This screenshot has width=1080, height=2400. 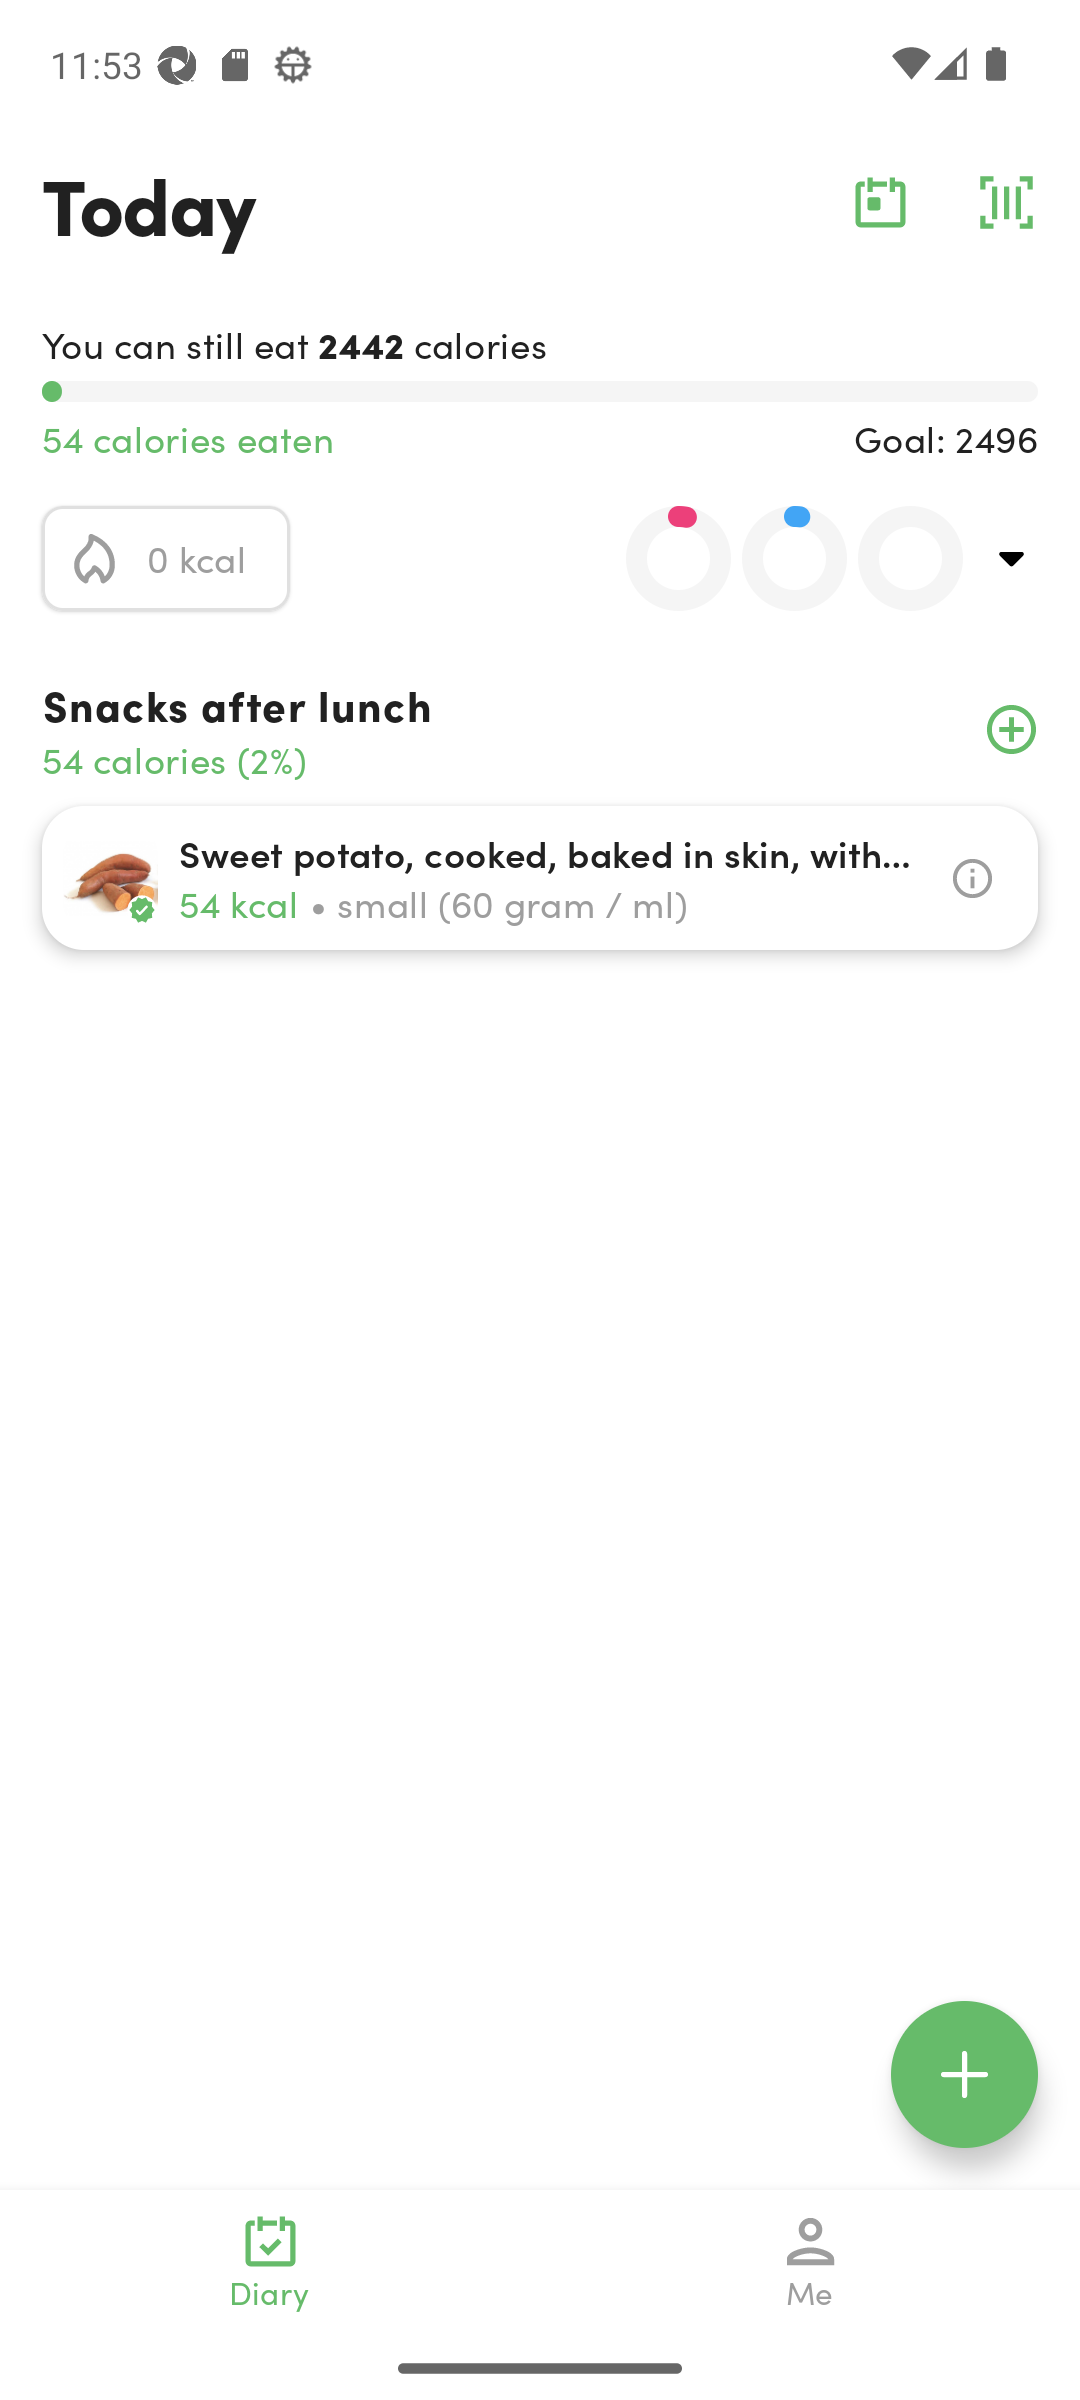 I want to click on barcode_action, so click(x=1006, y=202).